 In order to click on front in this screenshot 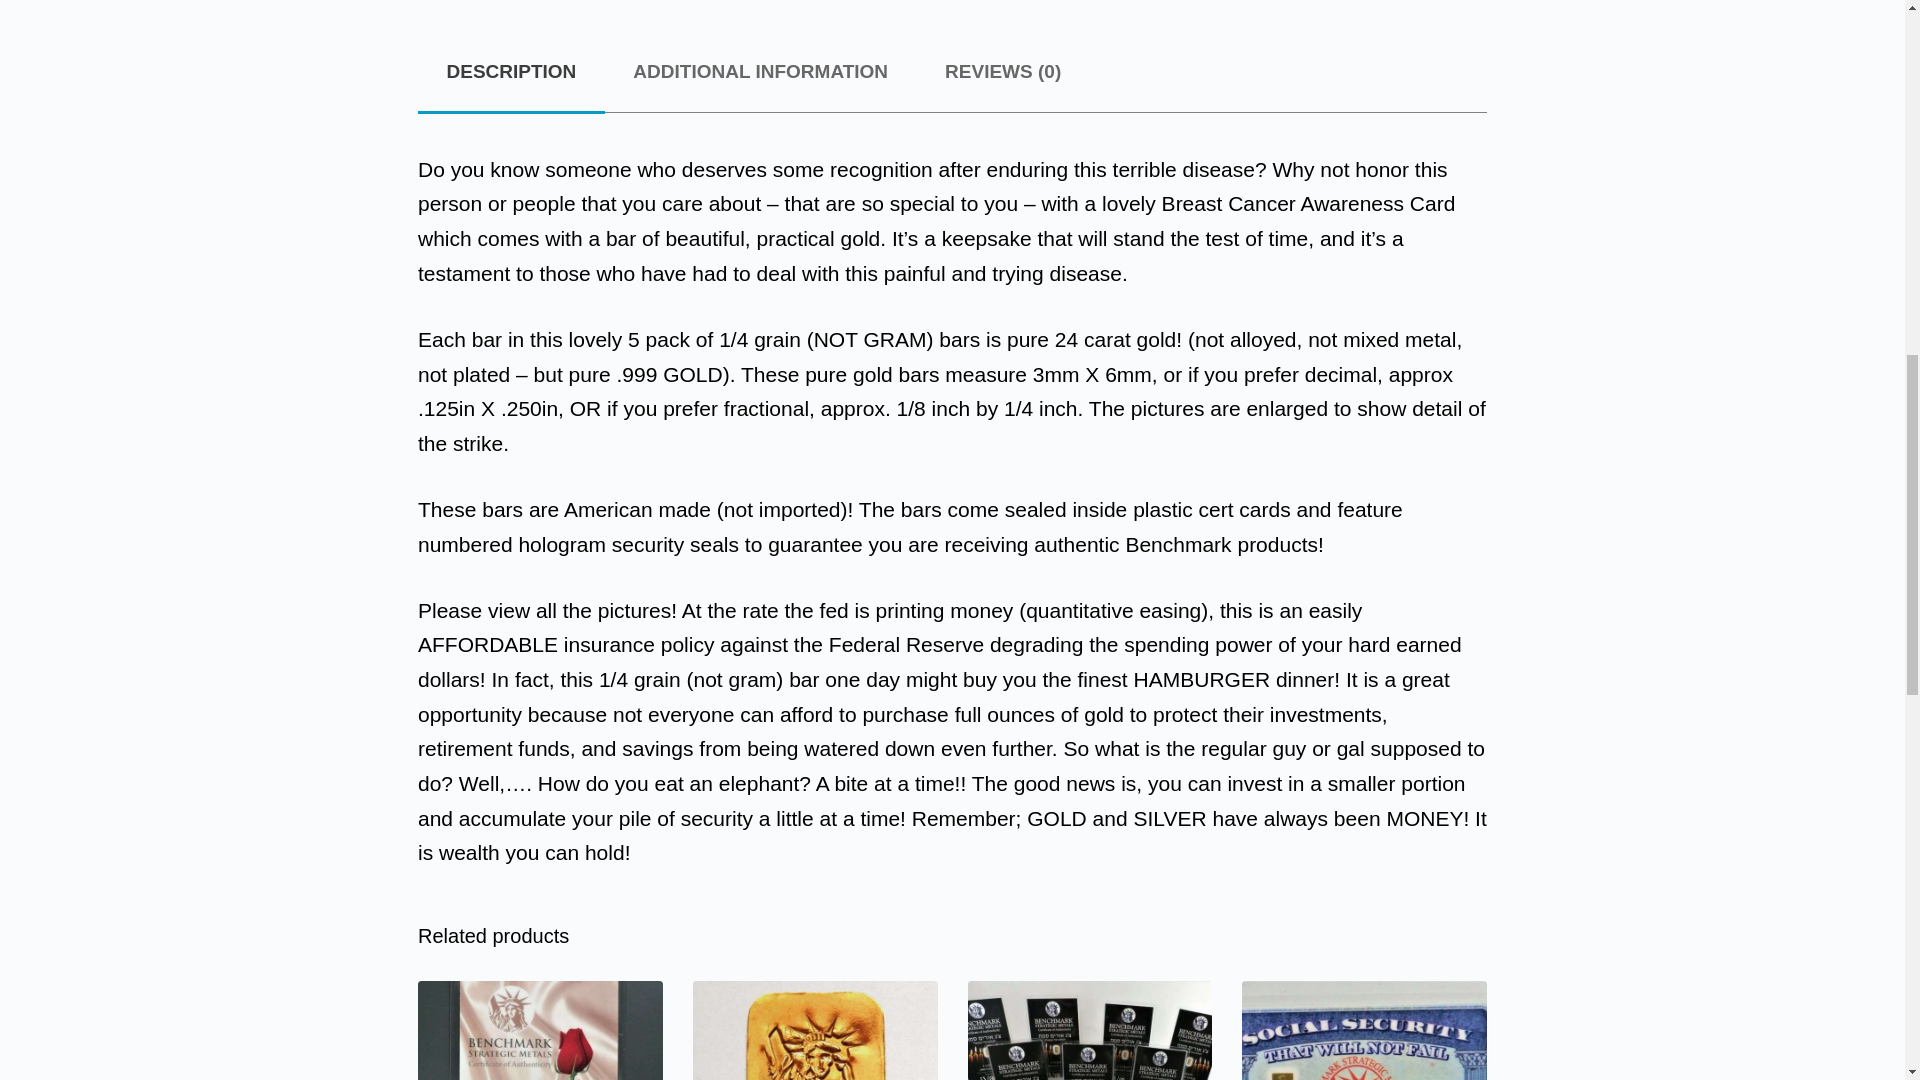, I will do `click(1364, 1030)`.